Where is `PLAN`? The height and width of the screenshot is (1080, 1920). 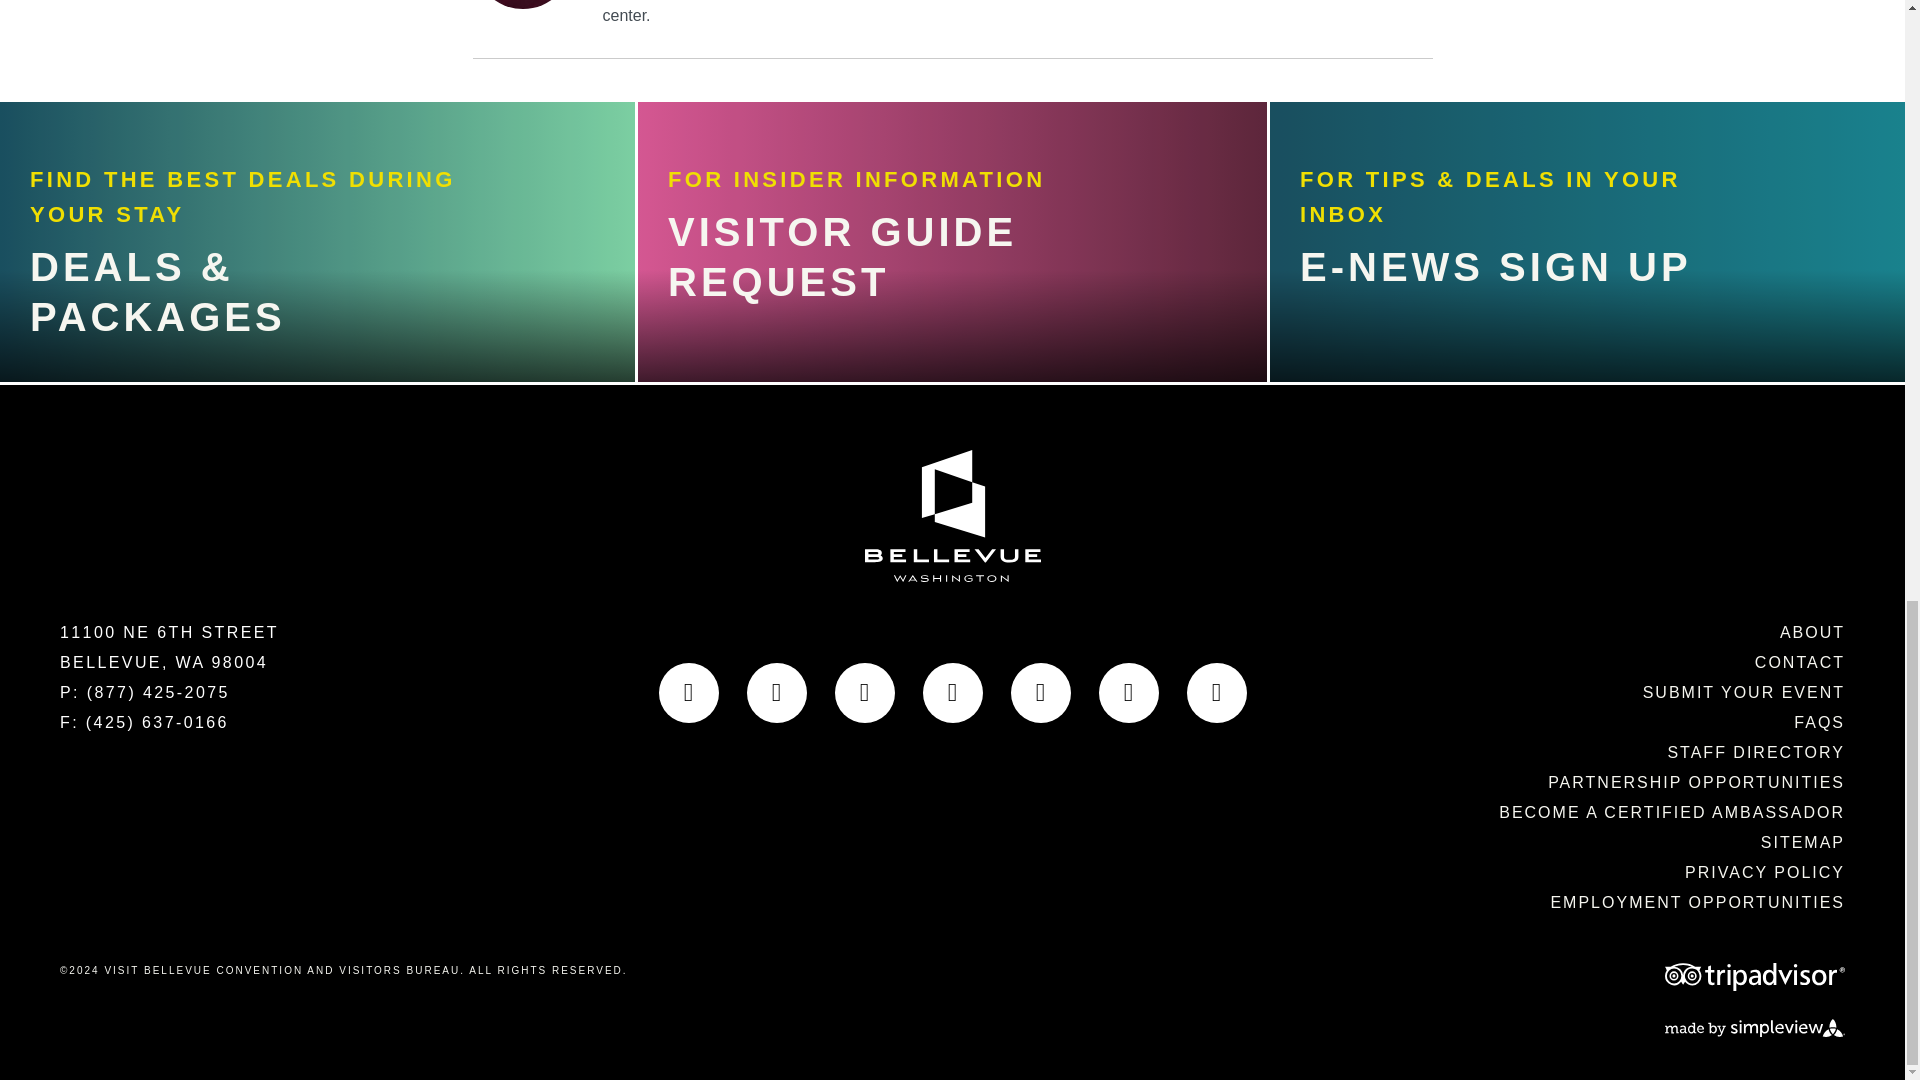 PLAN is located at coordinates (144, 329).